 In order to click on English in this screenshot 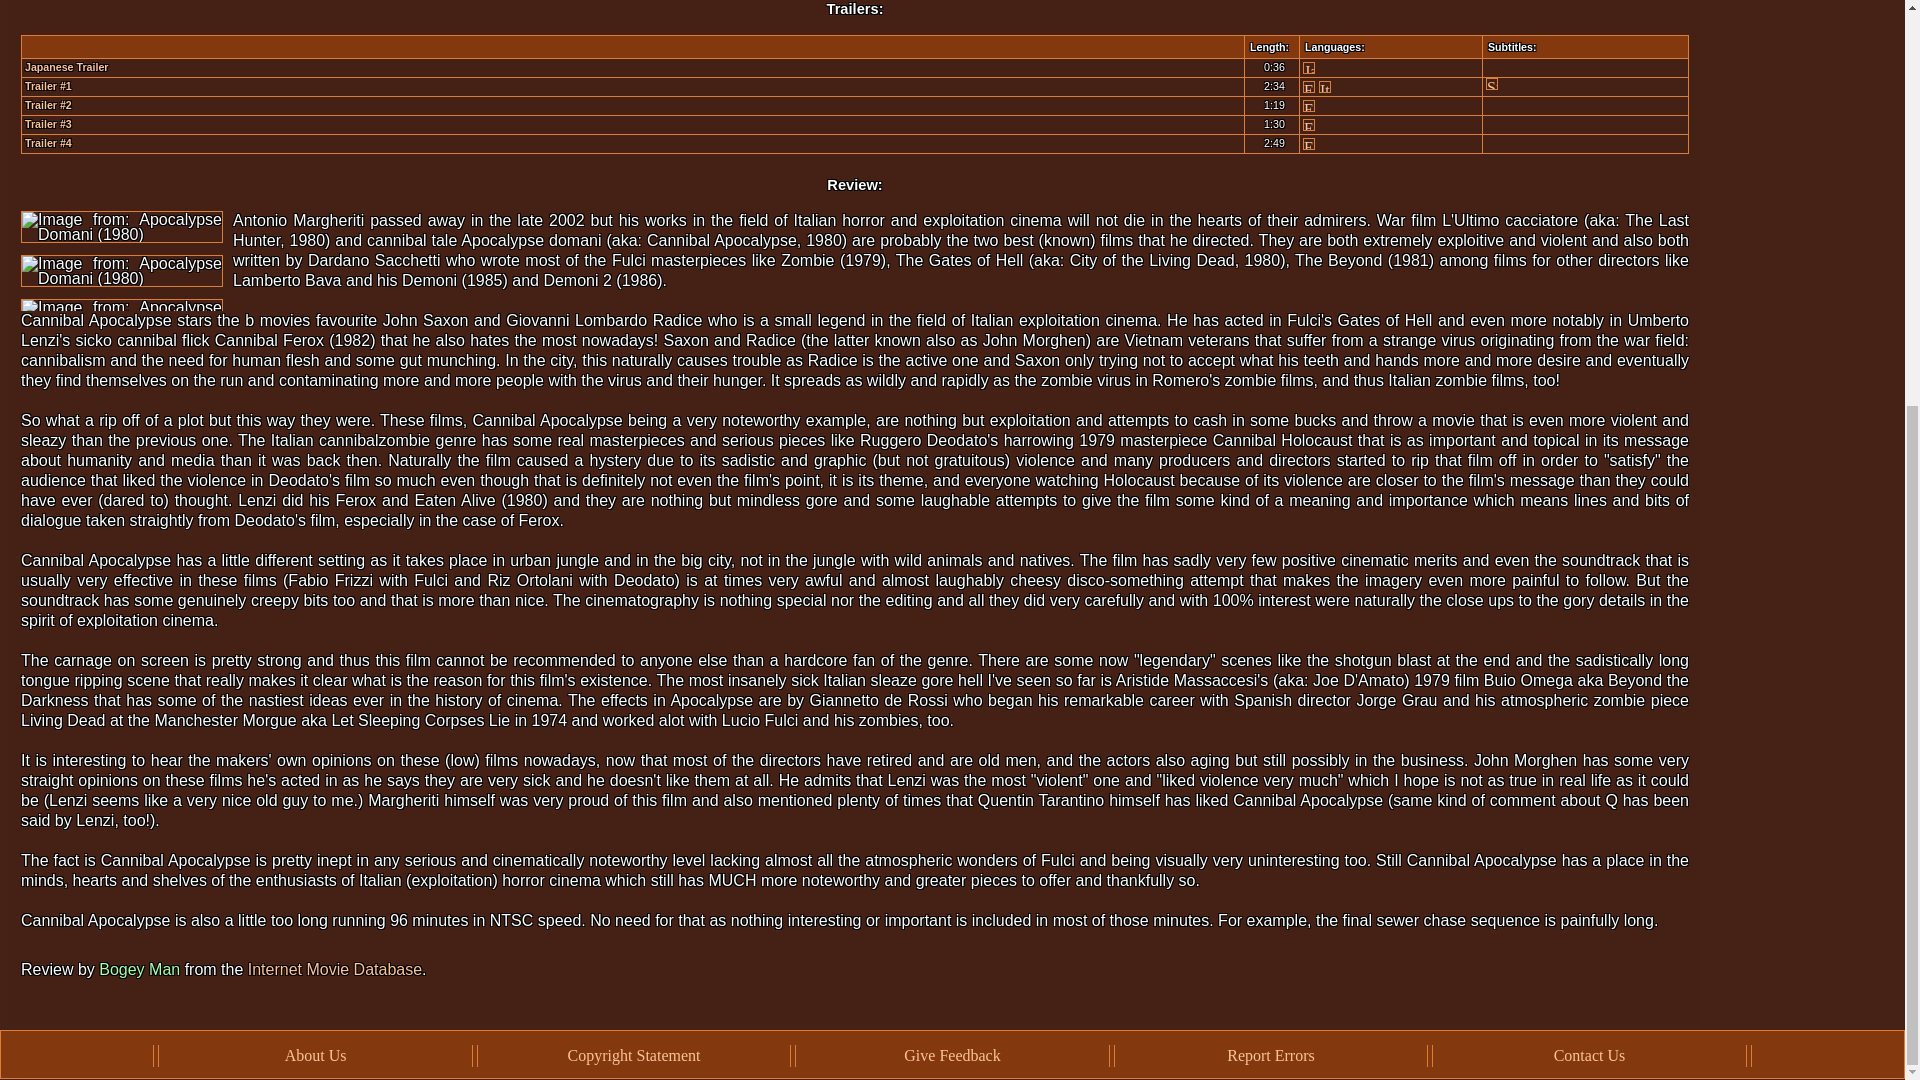, I will do `click(1309, 124)`.